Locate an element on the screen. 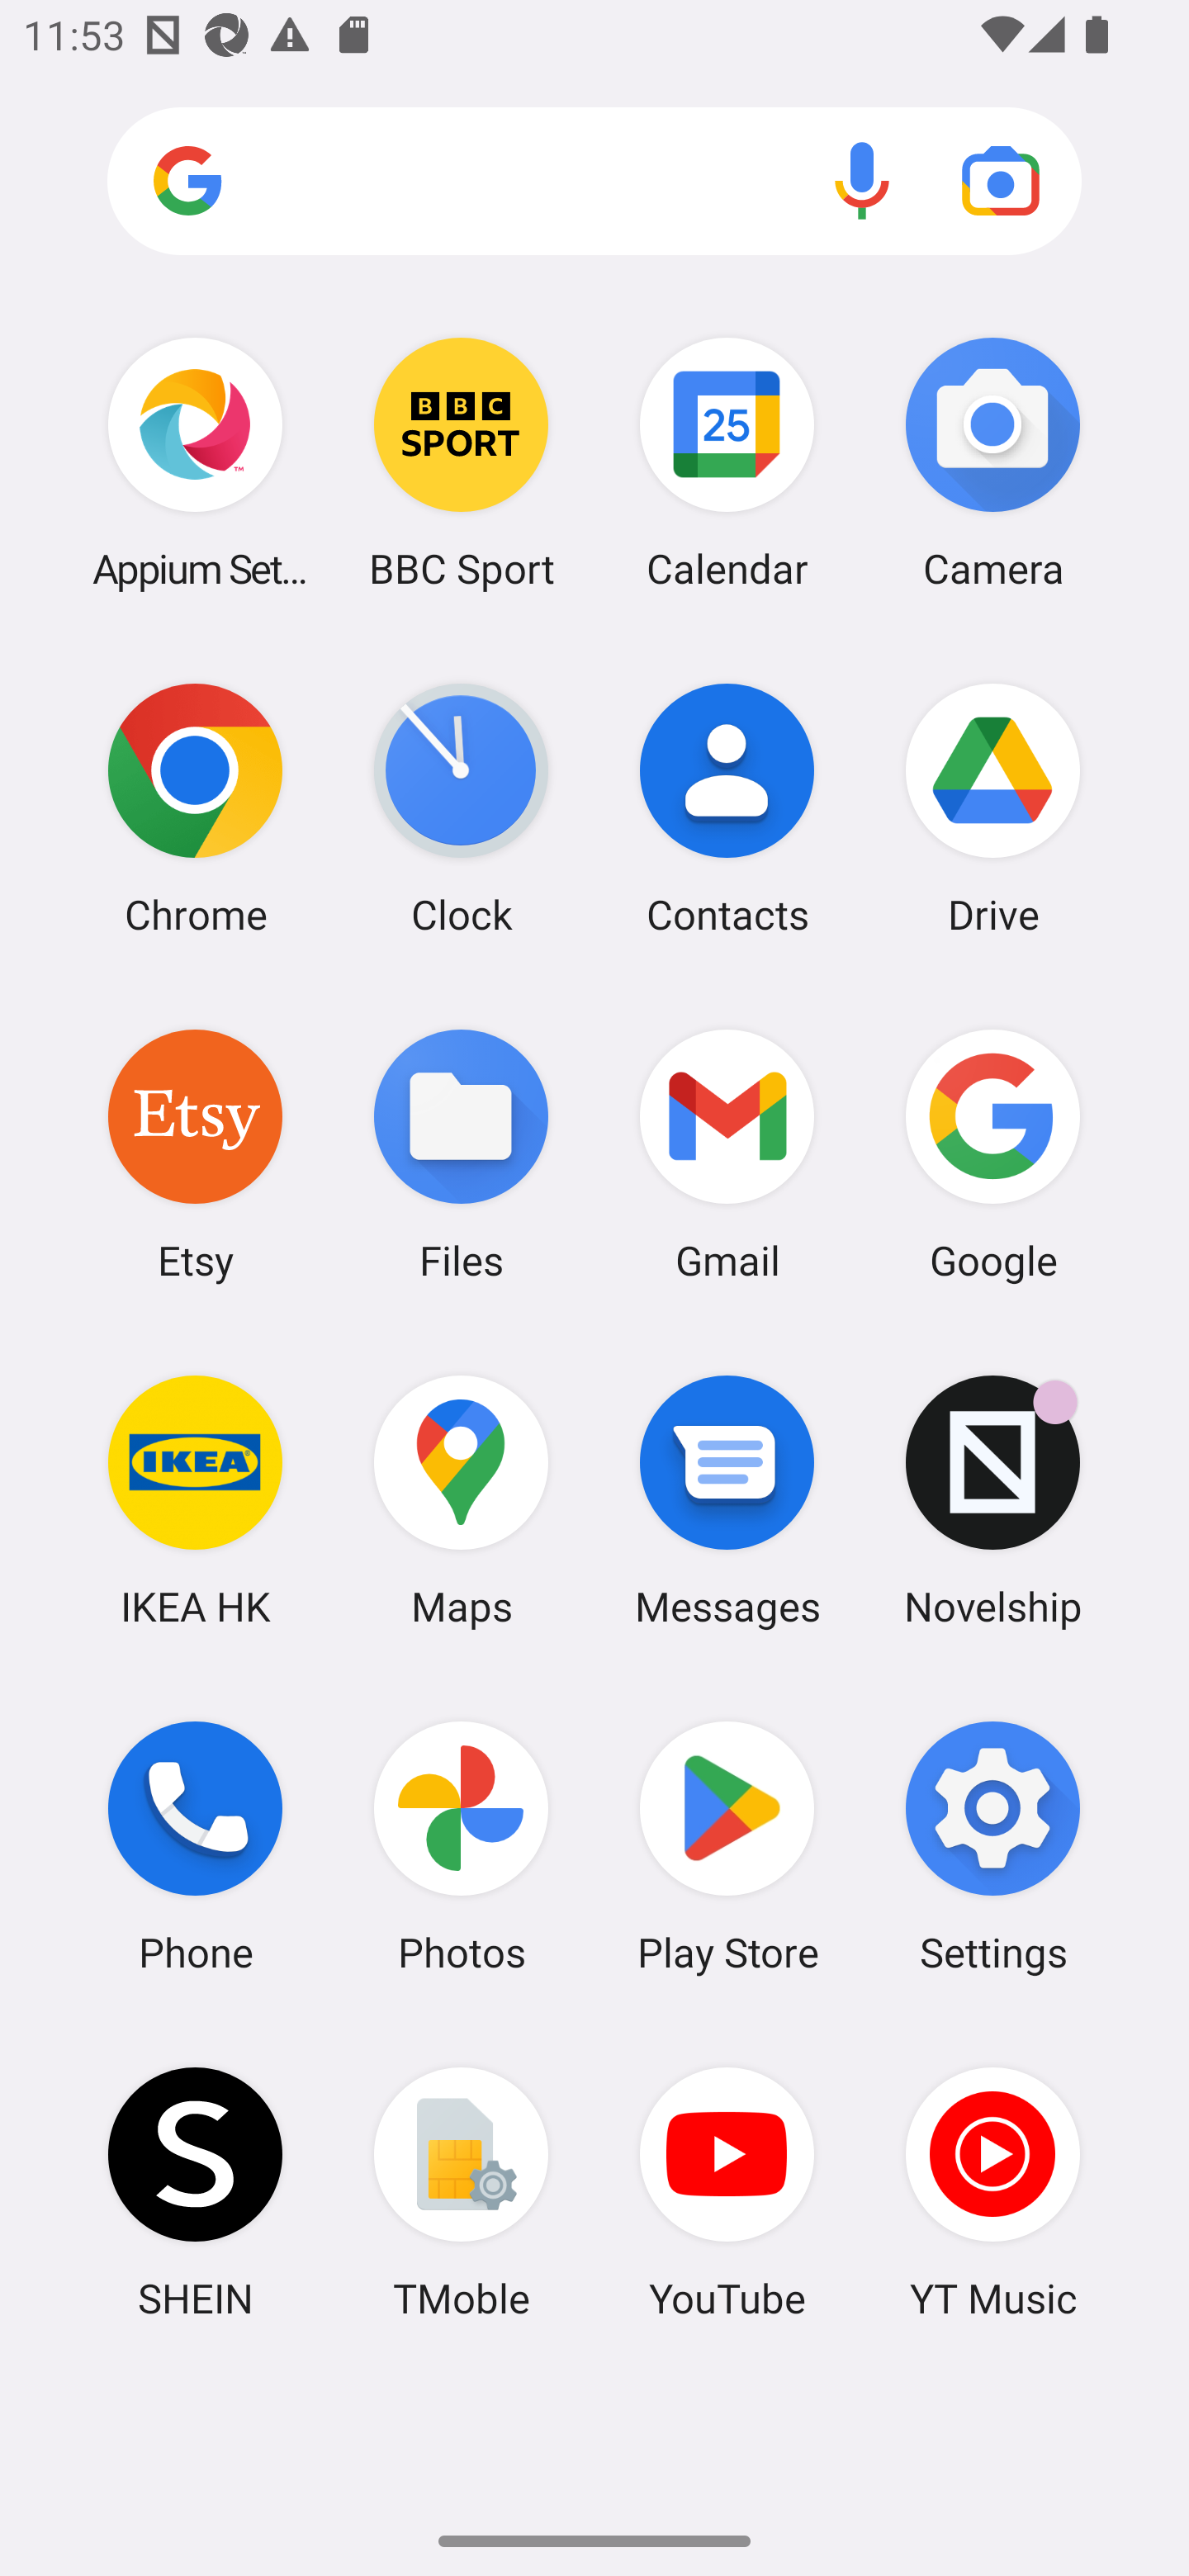 This screenshot has height=2576, width=1189. Gmail is located at coordinates (727, 1153).